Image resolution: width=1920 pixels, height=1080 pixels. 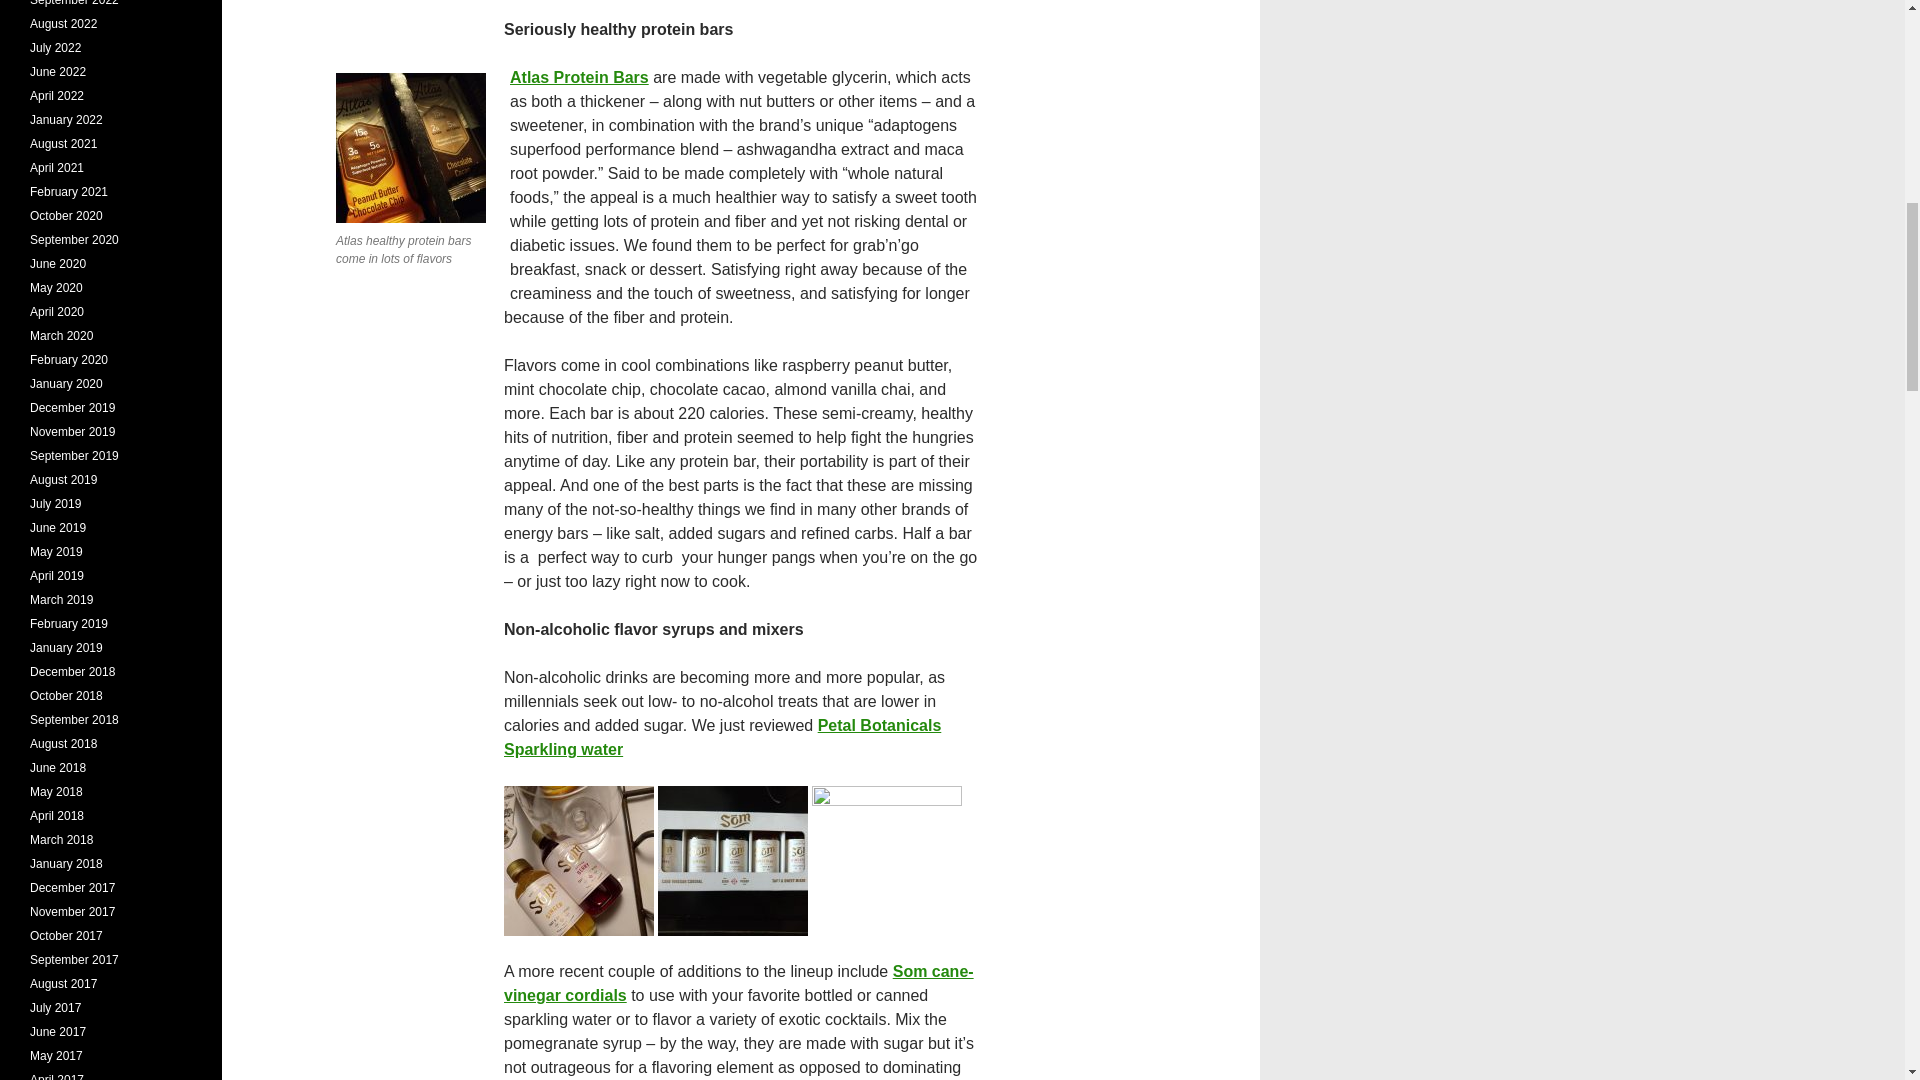 What do you see at coordinates (722, 738) in the screenshot?
I see `Petal Botanicals Sparkling water` at bounding box center [722, 738].